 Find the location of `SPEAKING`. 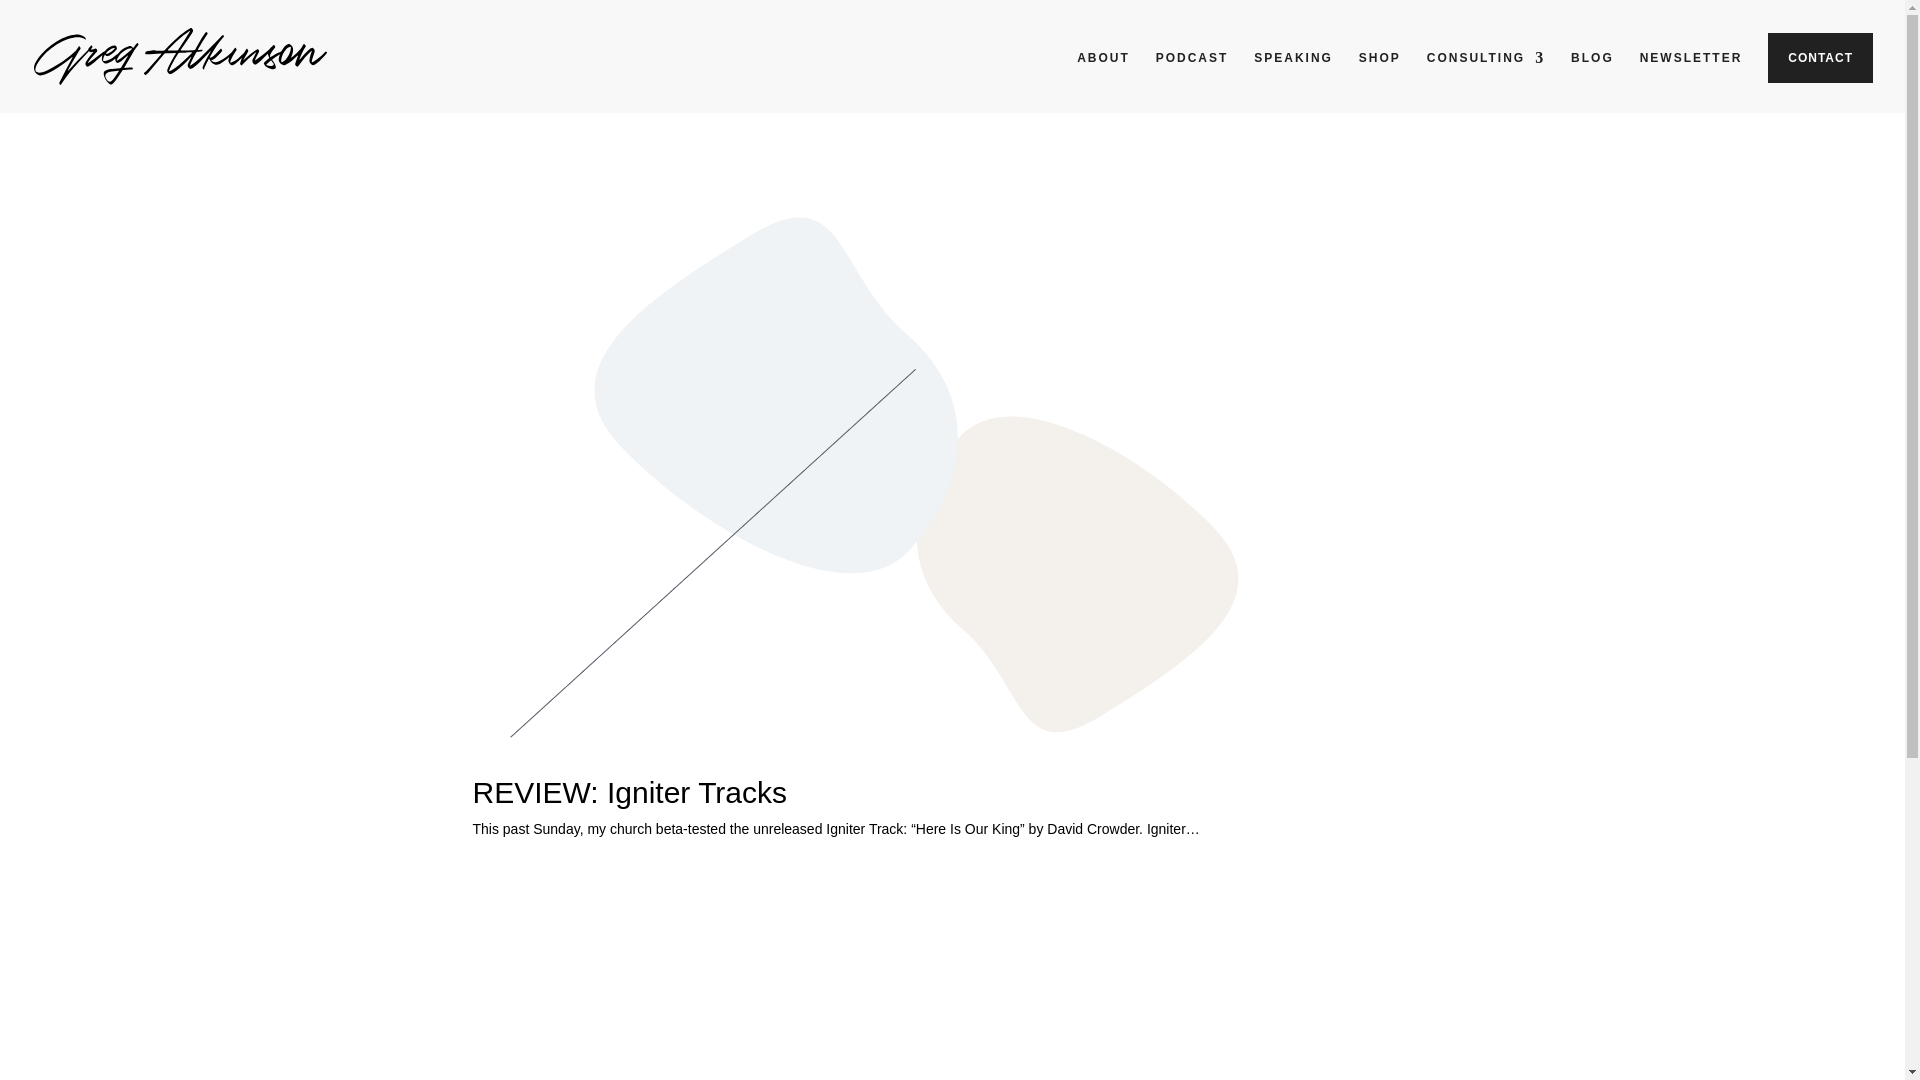

SPEAKING is located at coordinates (1292, 74).